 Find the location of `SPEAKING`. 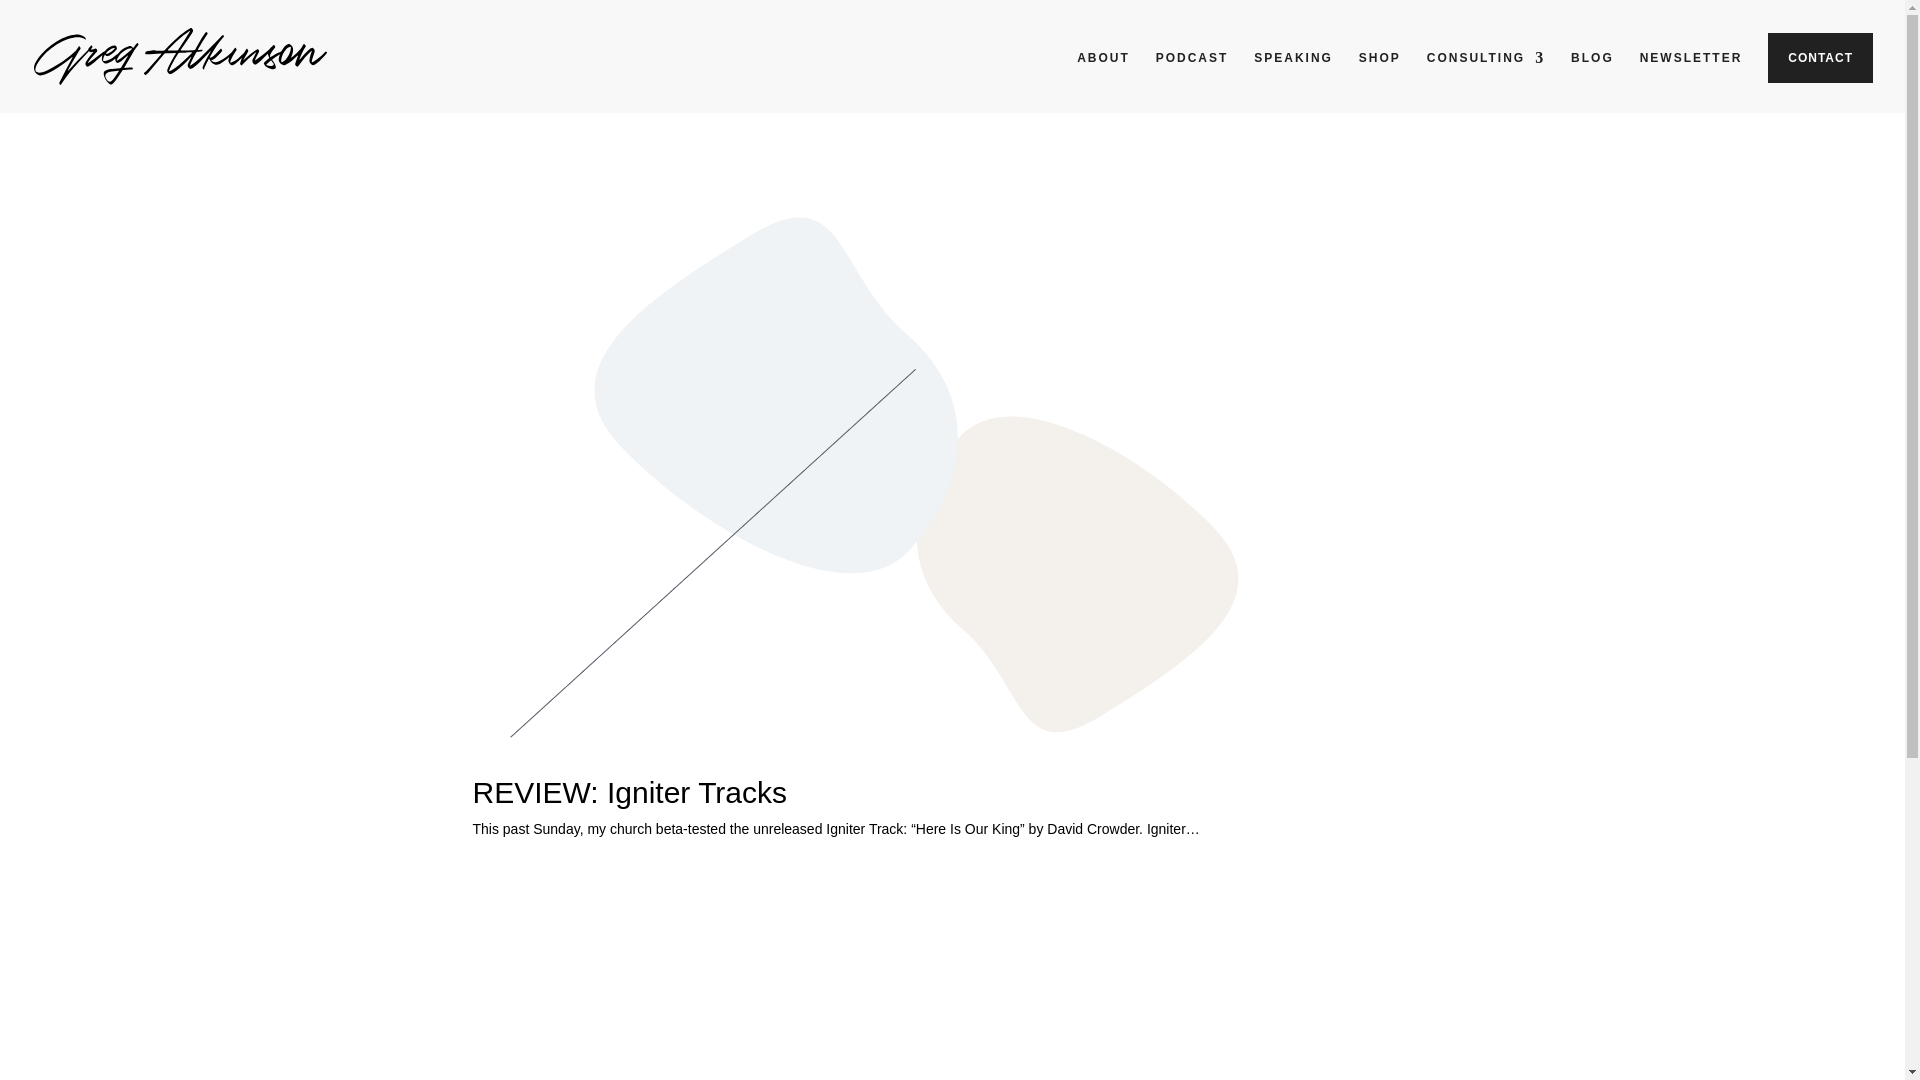

SPEAKING is located at coordinates (1292, 74).